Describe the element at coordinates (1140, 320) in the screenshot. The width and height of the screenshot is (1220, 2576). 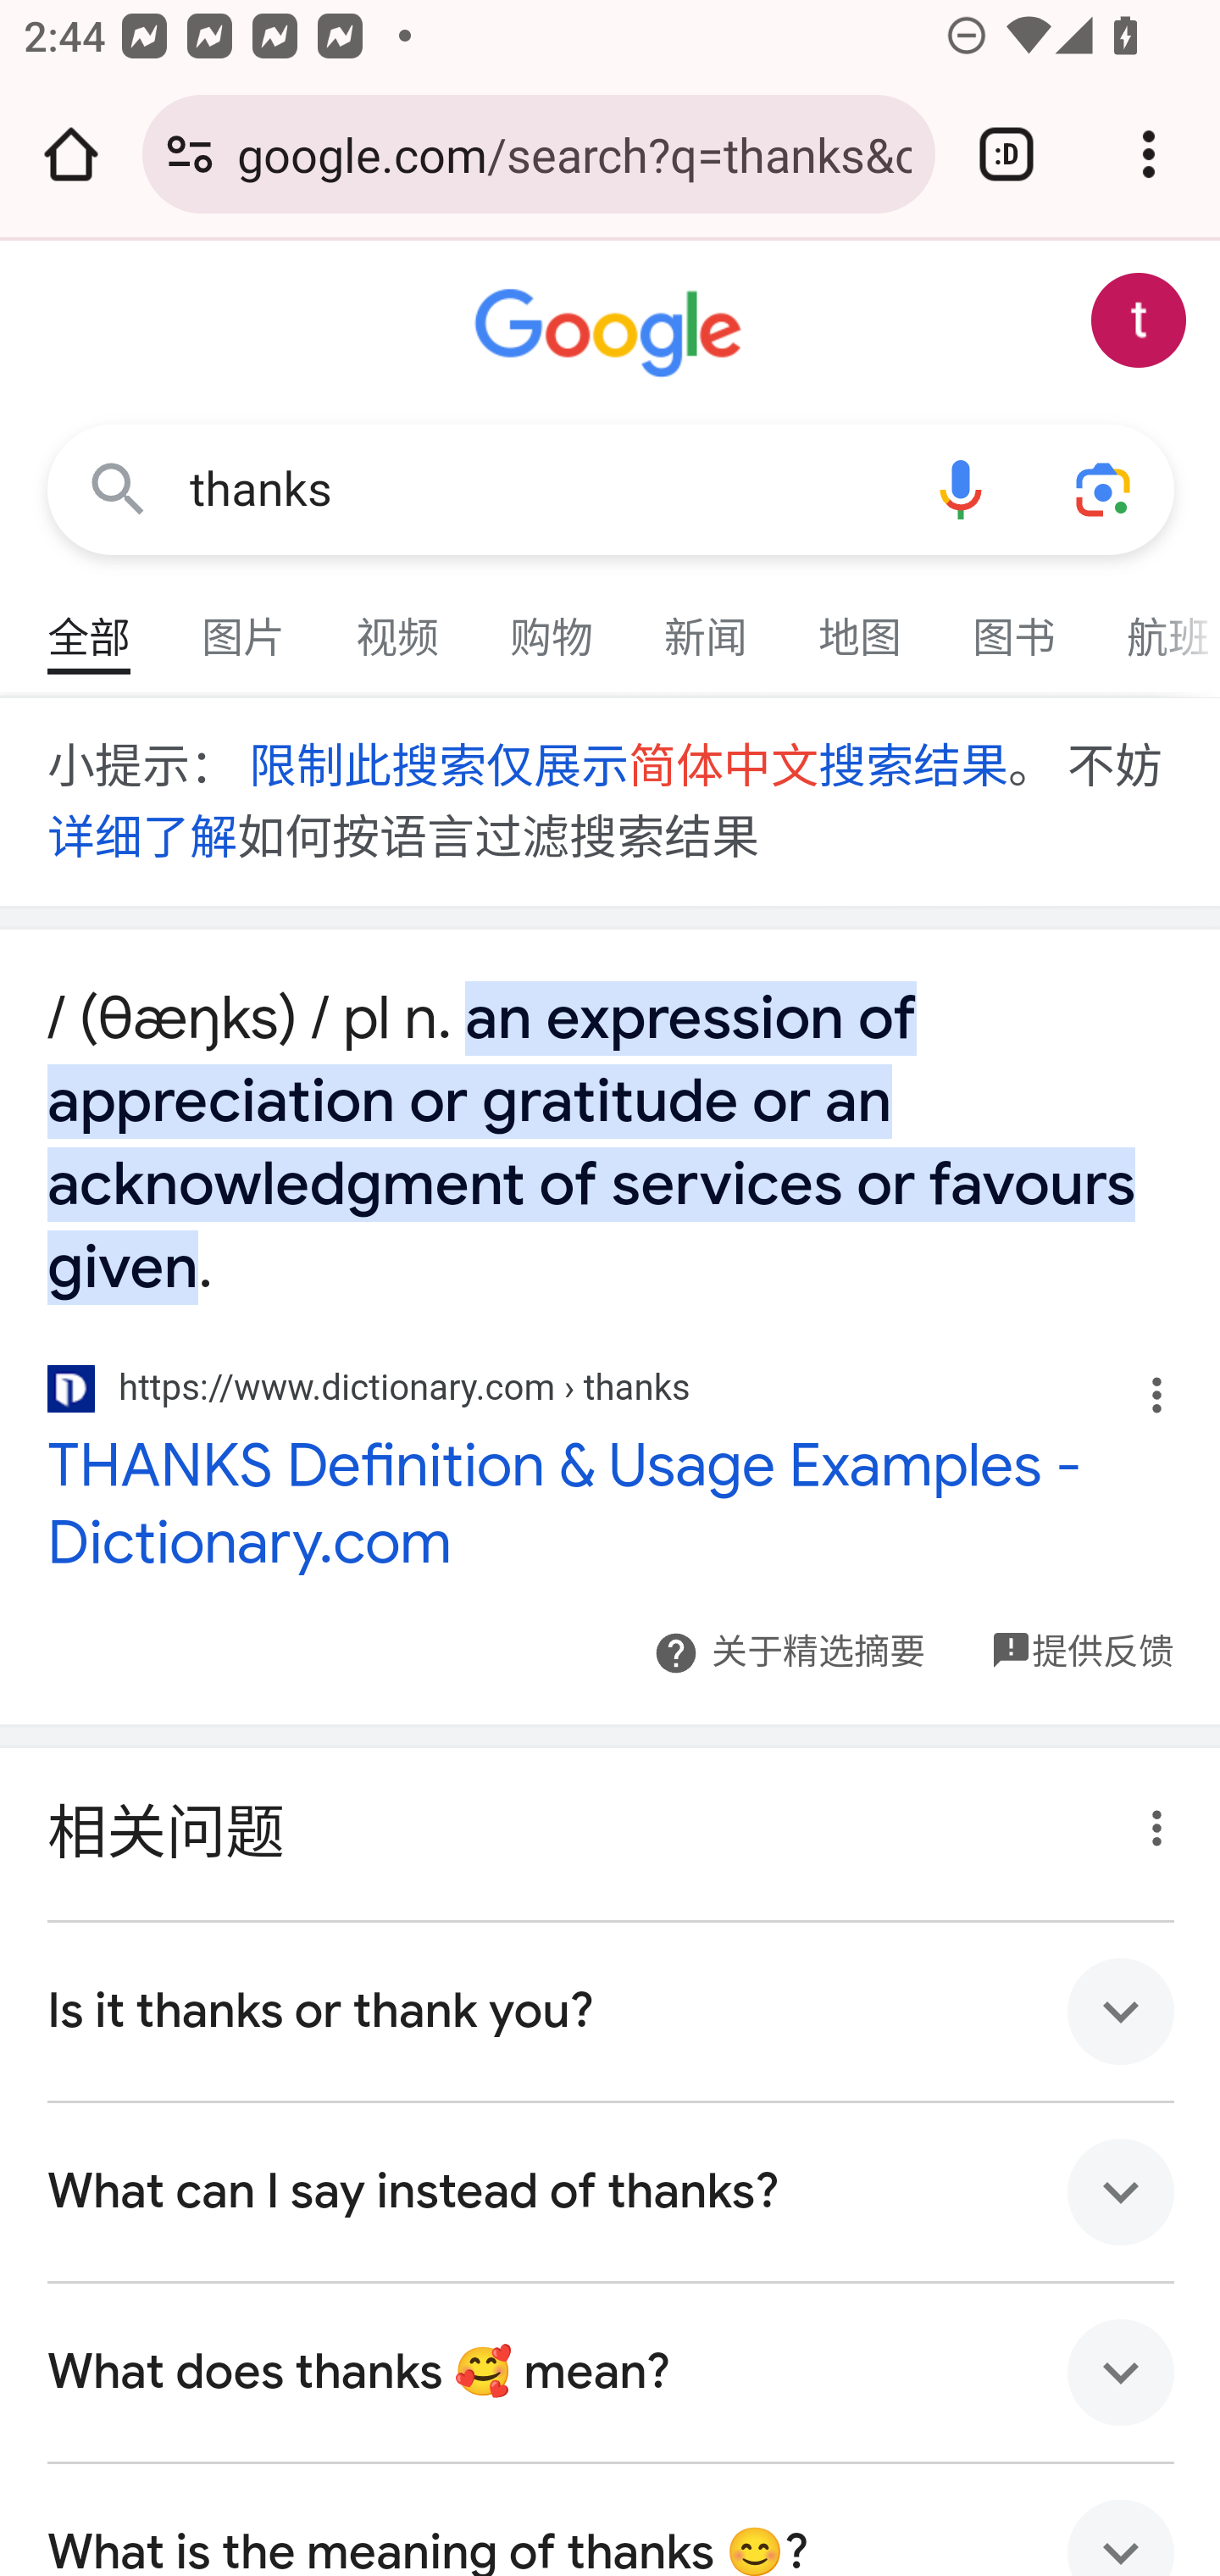
I see `Google 账号： test appium (testappium002@gmail.com)` at that location.